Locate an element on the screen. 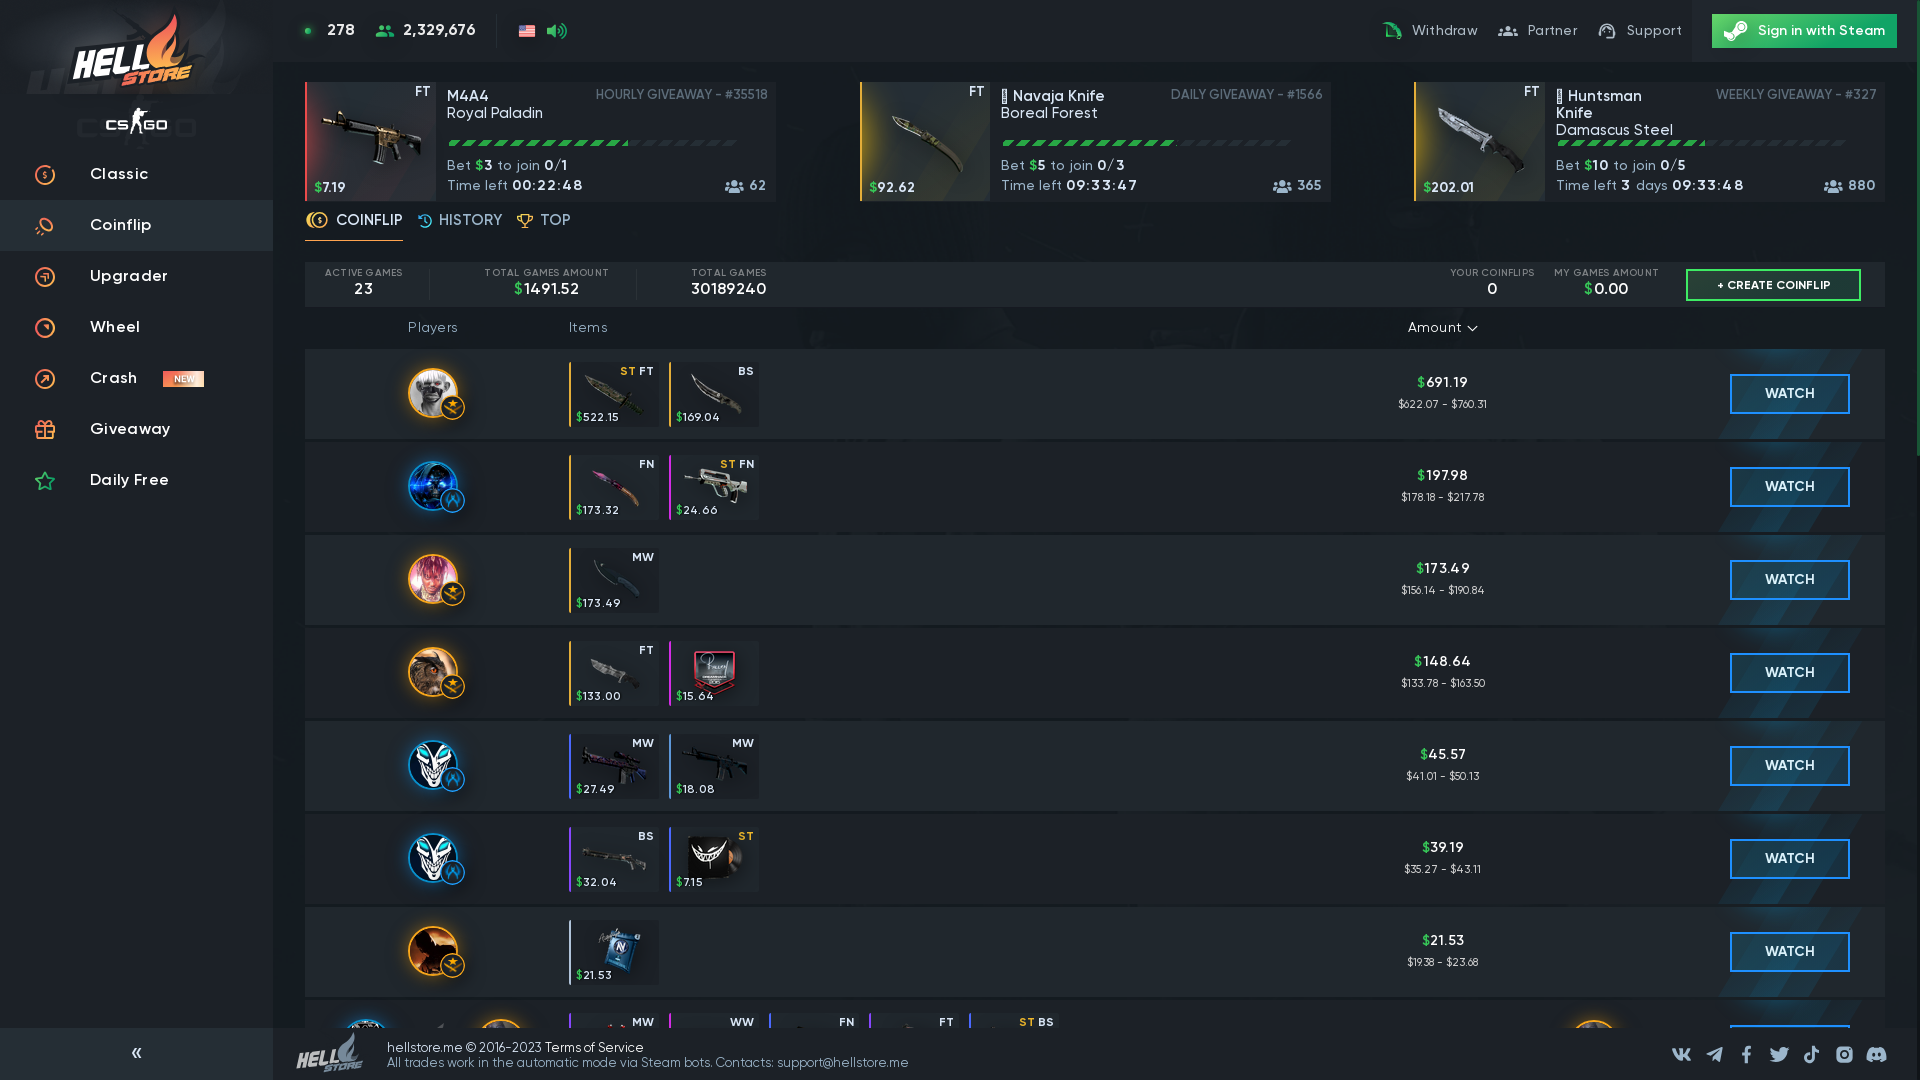 This screenshot has height=1080, width=1920. Daily Free is located at coordinates (136, 480).